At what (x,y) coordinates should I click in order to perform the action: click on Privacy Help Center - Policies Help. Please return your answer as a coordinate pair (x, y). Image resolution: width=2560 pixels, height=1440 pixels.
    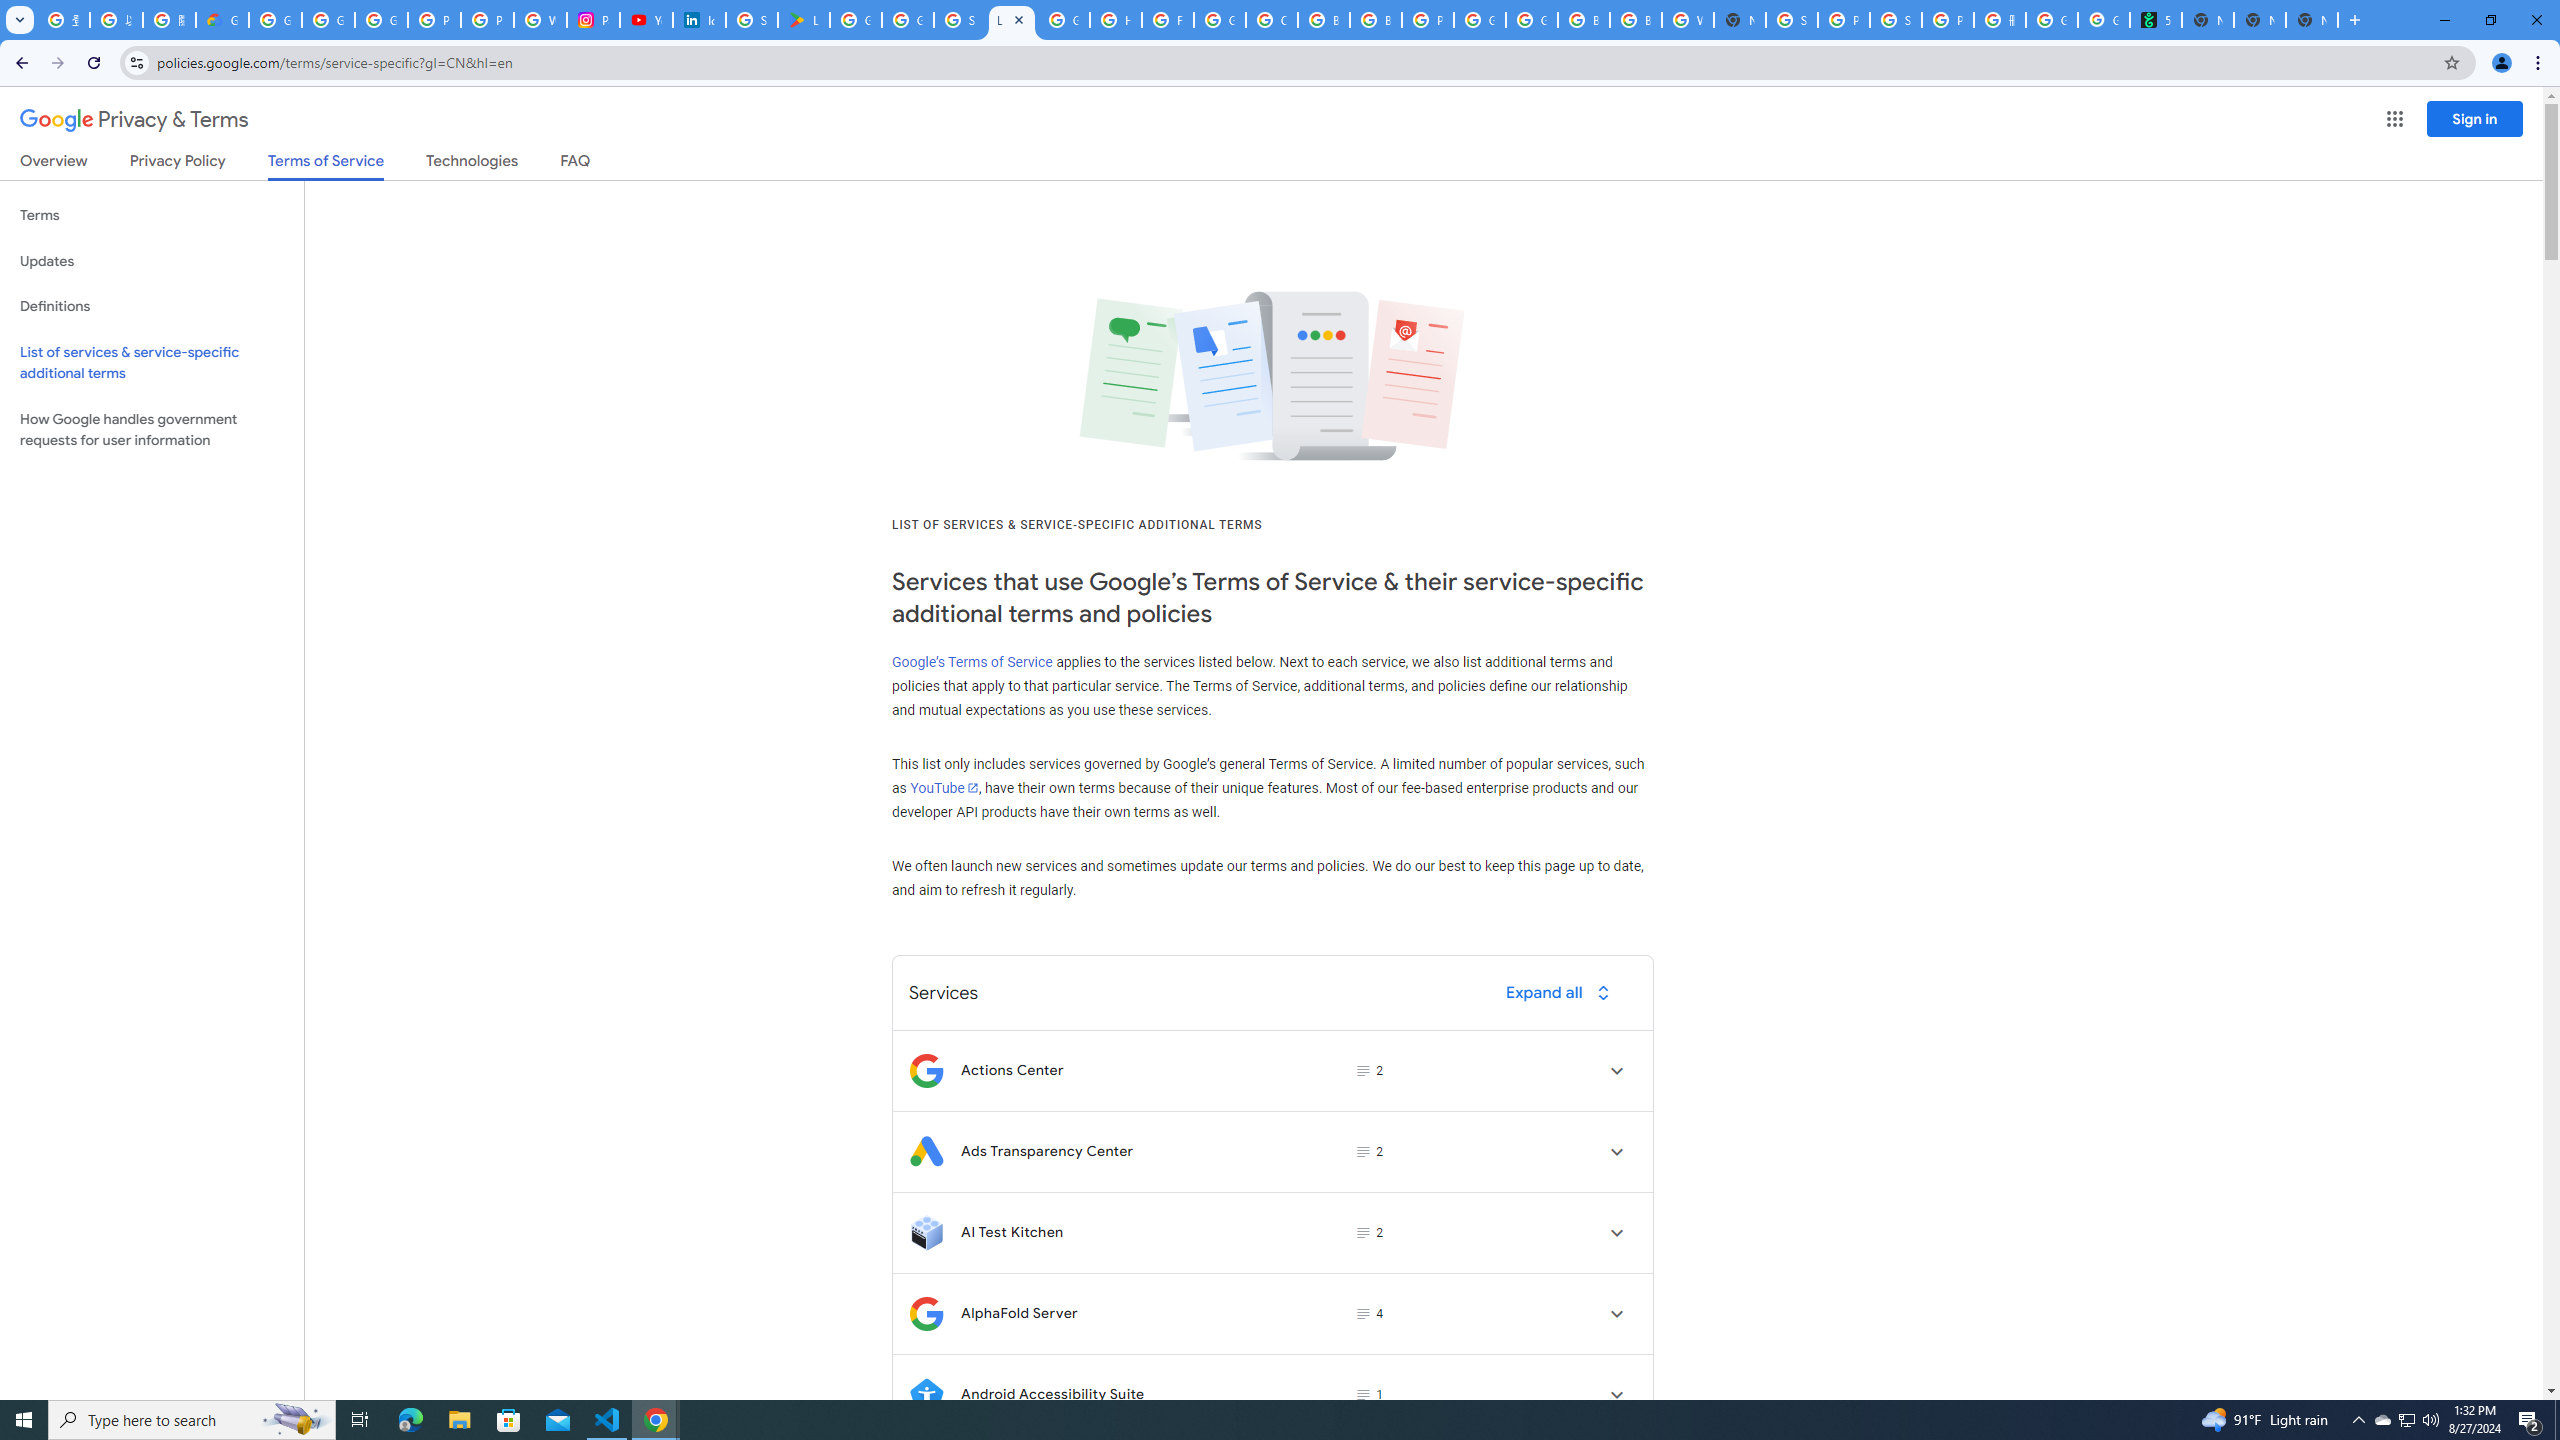
    Looking at the image, I should click on (488, 20).